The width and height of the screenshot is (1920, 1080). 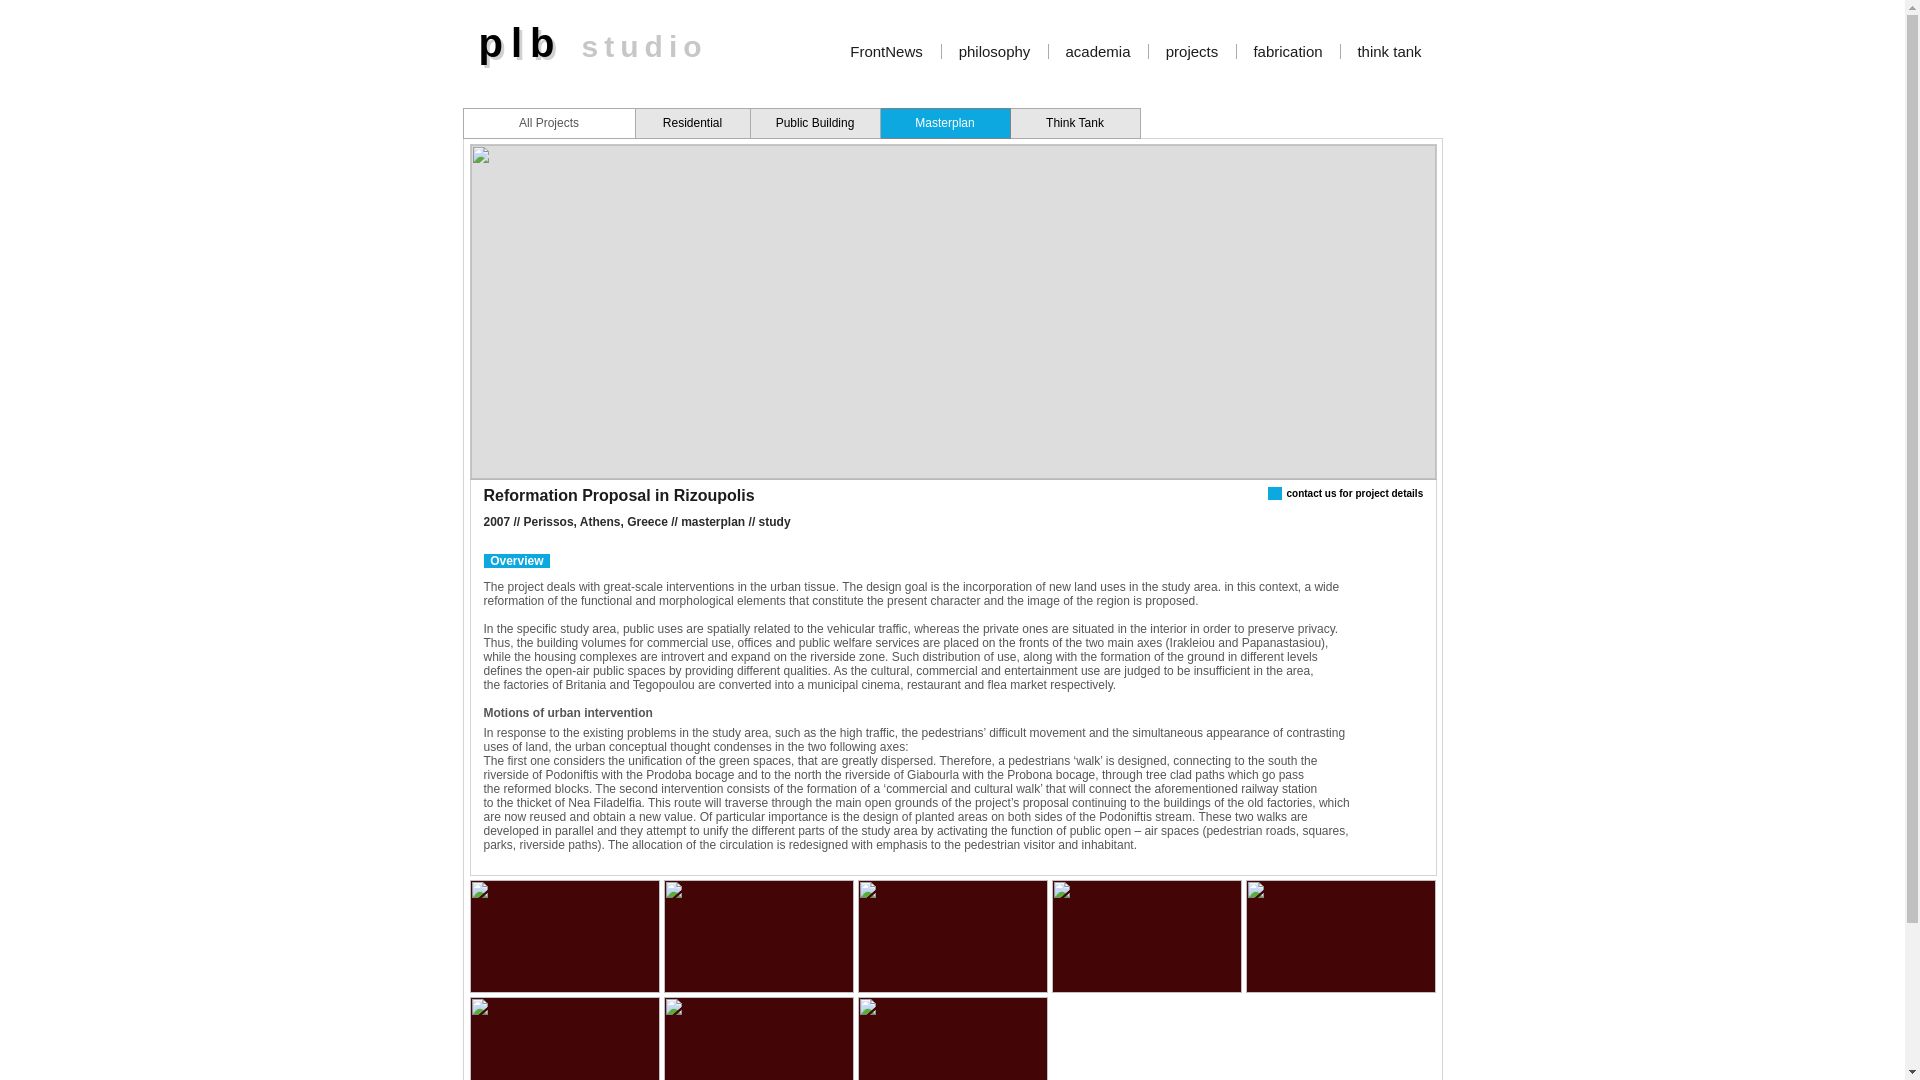 I want to click on fabrication, so click(x=1287, y=52).